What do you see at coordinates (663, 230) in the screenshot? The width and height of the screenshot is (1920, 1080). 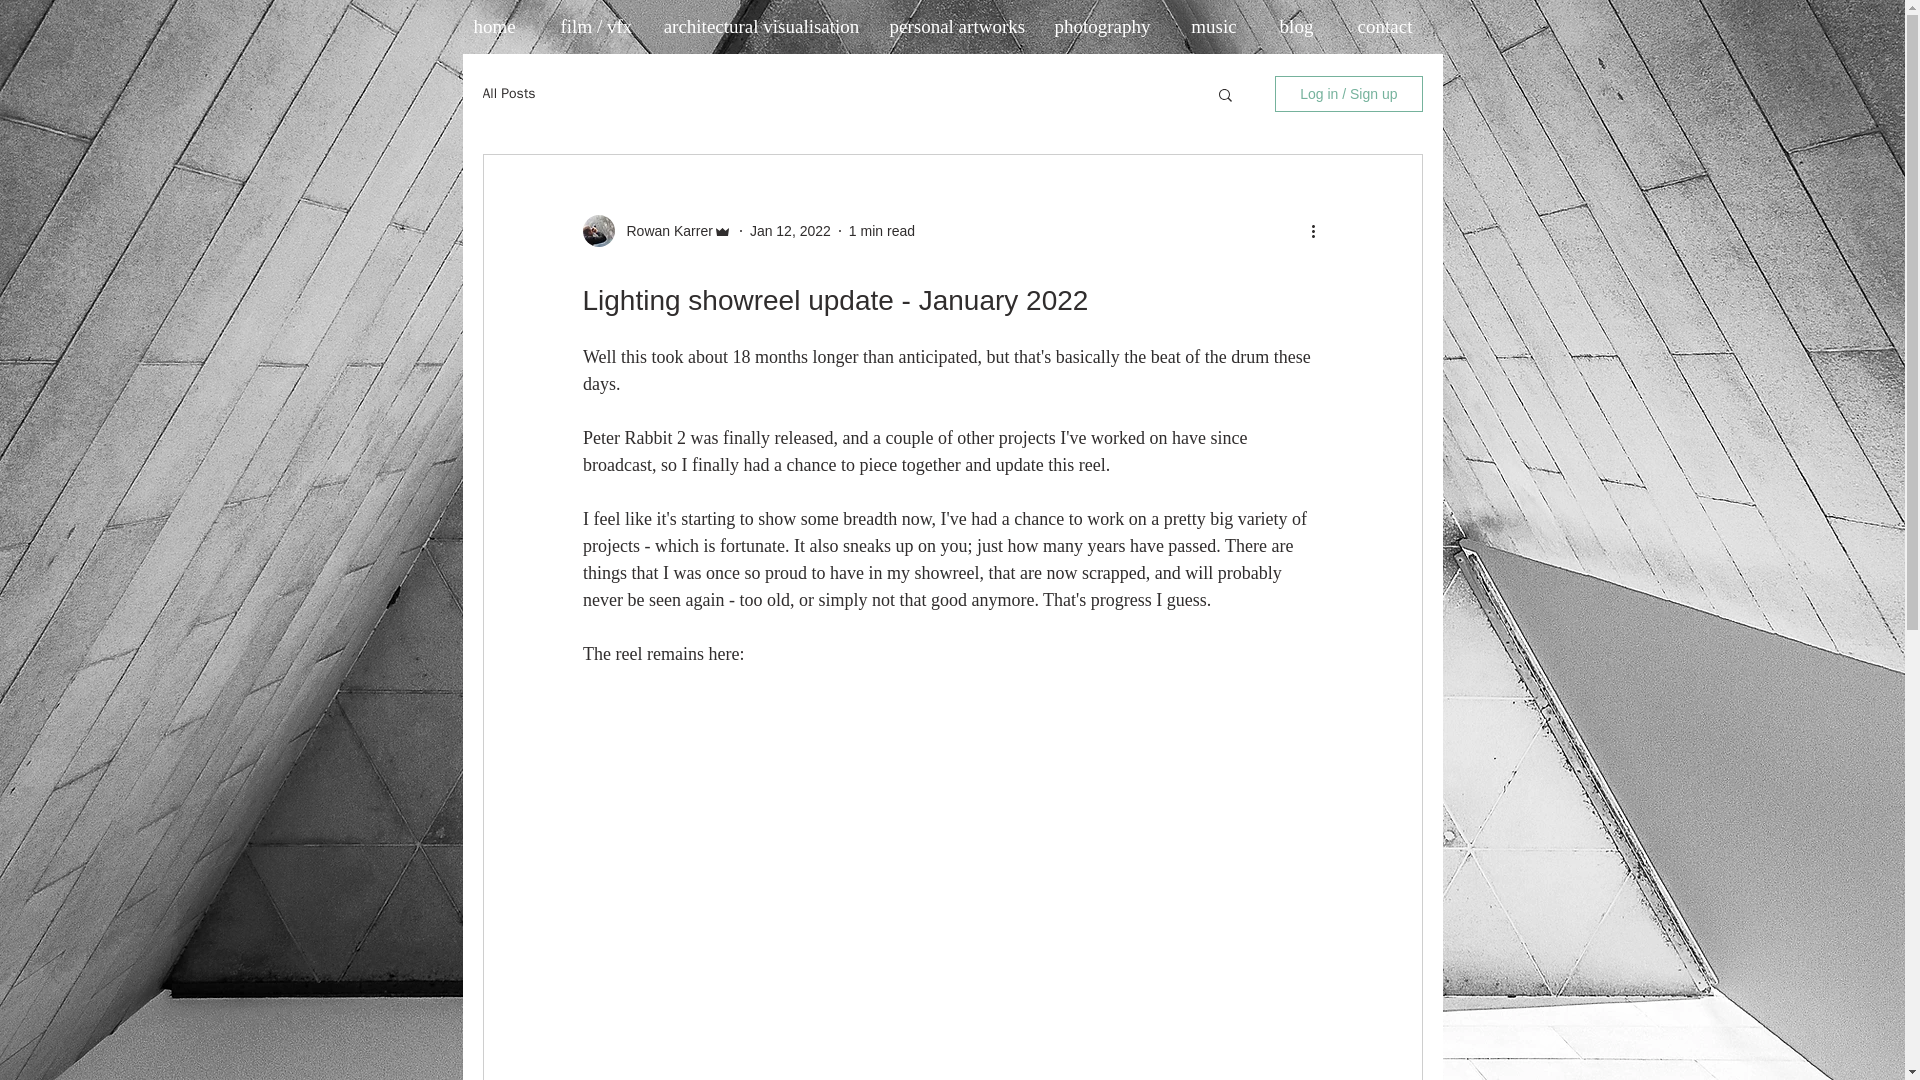 I see `Rowan Karrer` at bounding box center [663, 230].